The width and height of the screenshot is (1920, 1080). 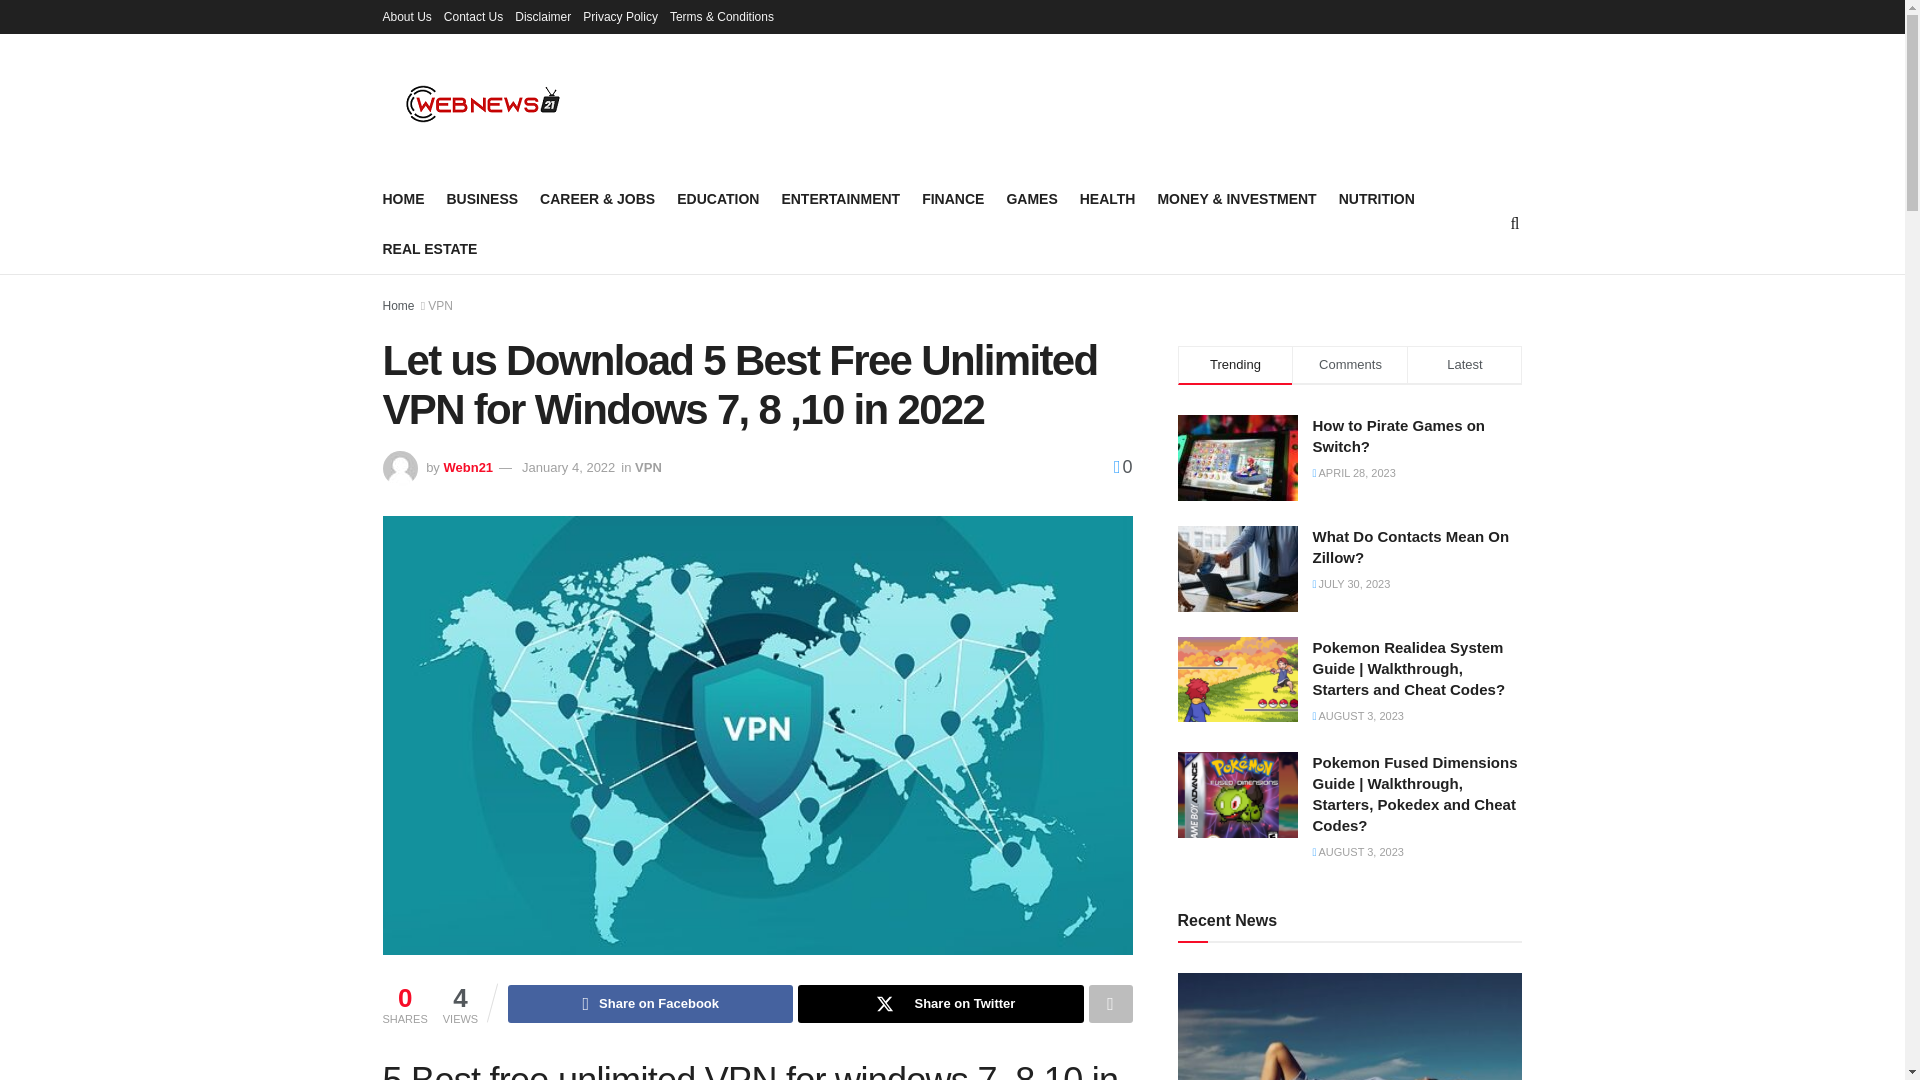 What do you see at coordinates (473, 16) in the screenshot?
I see `Contact Us` at bounding box center [473, 16].